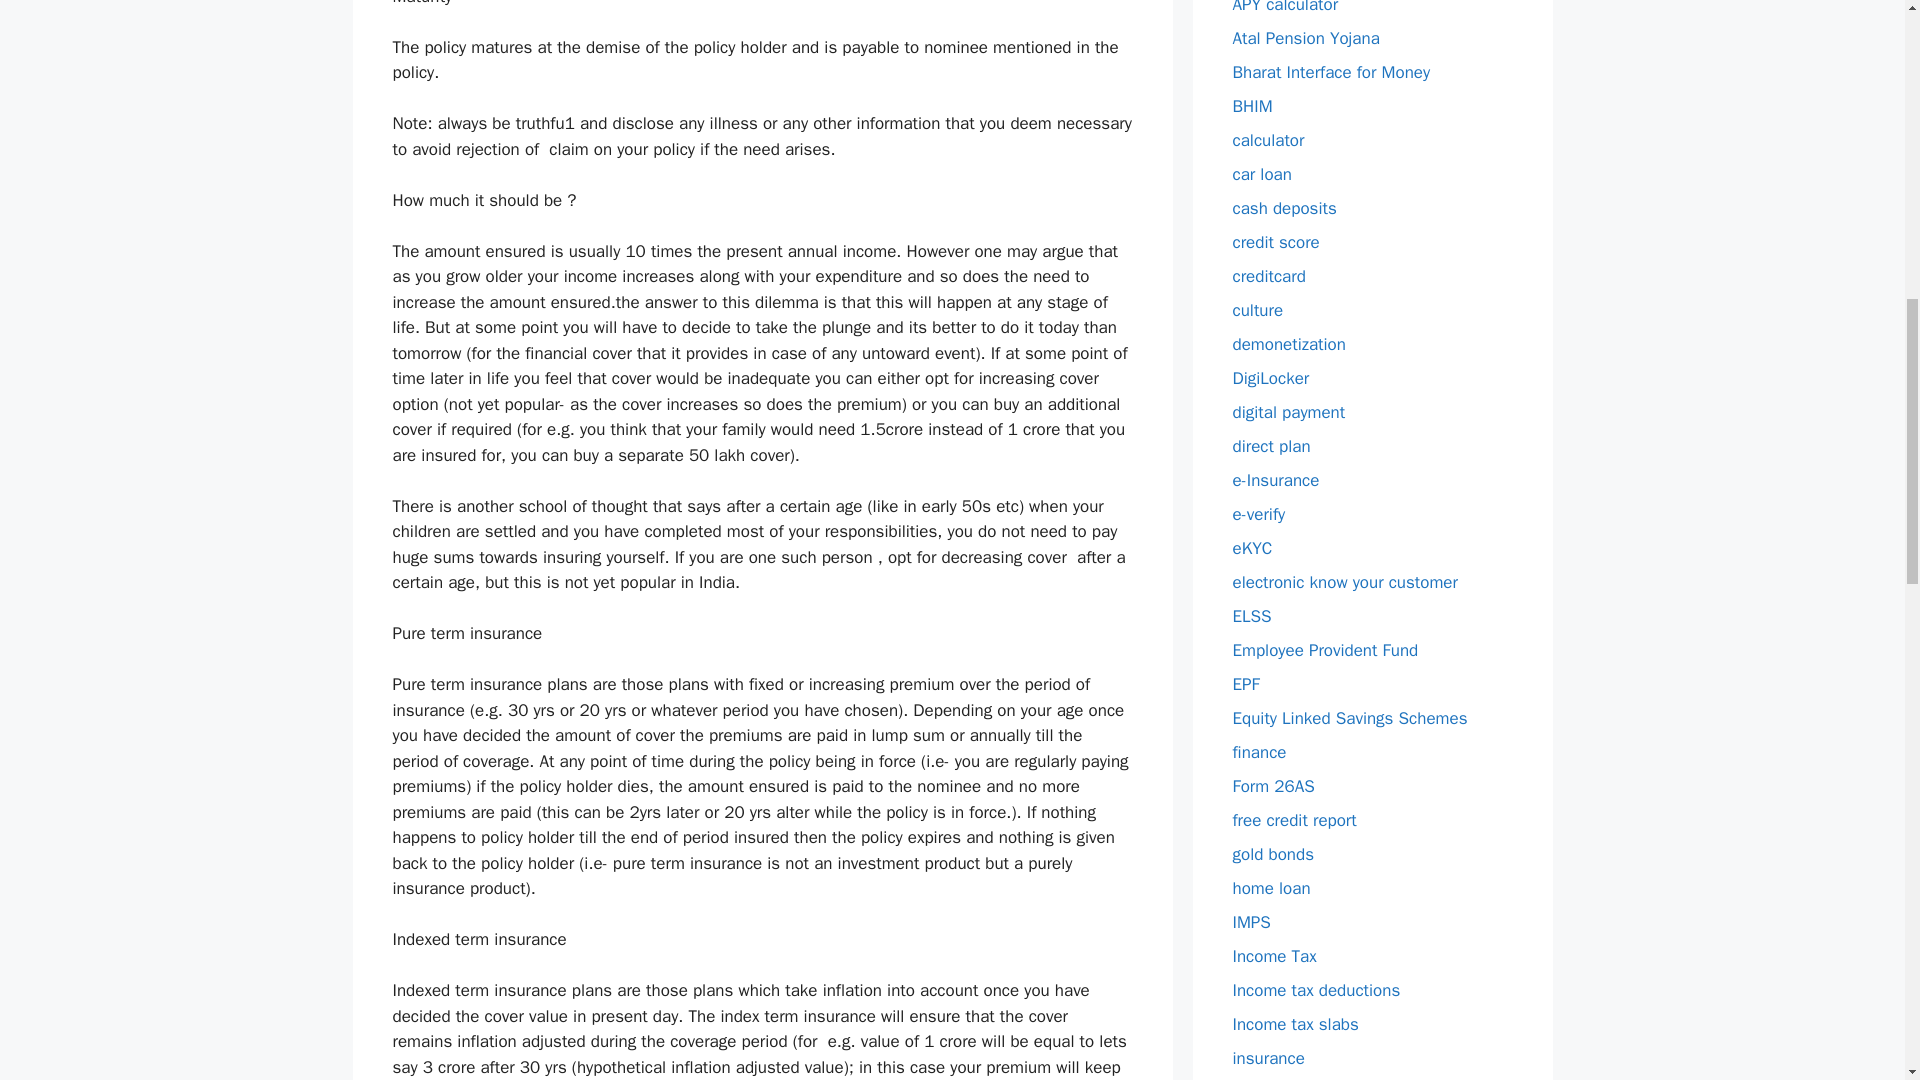 Image resolution: width=1920 pixels, height=1080 pixels. Describe the element at coordinates (1268, 276) in the screenshot. I see `creditcard` at that location.